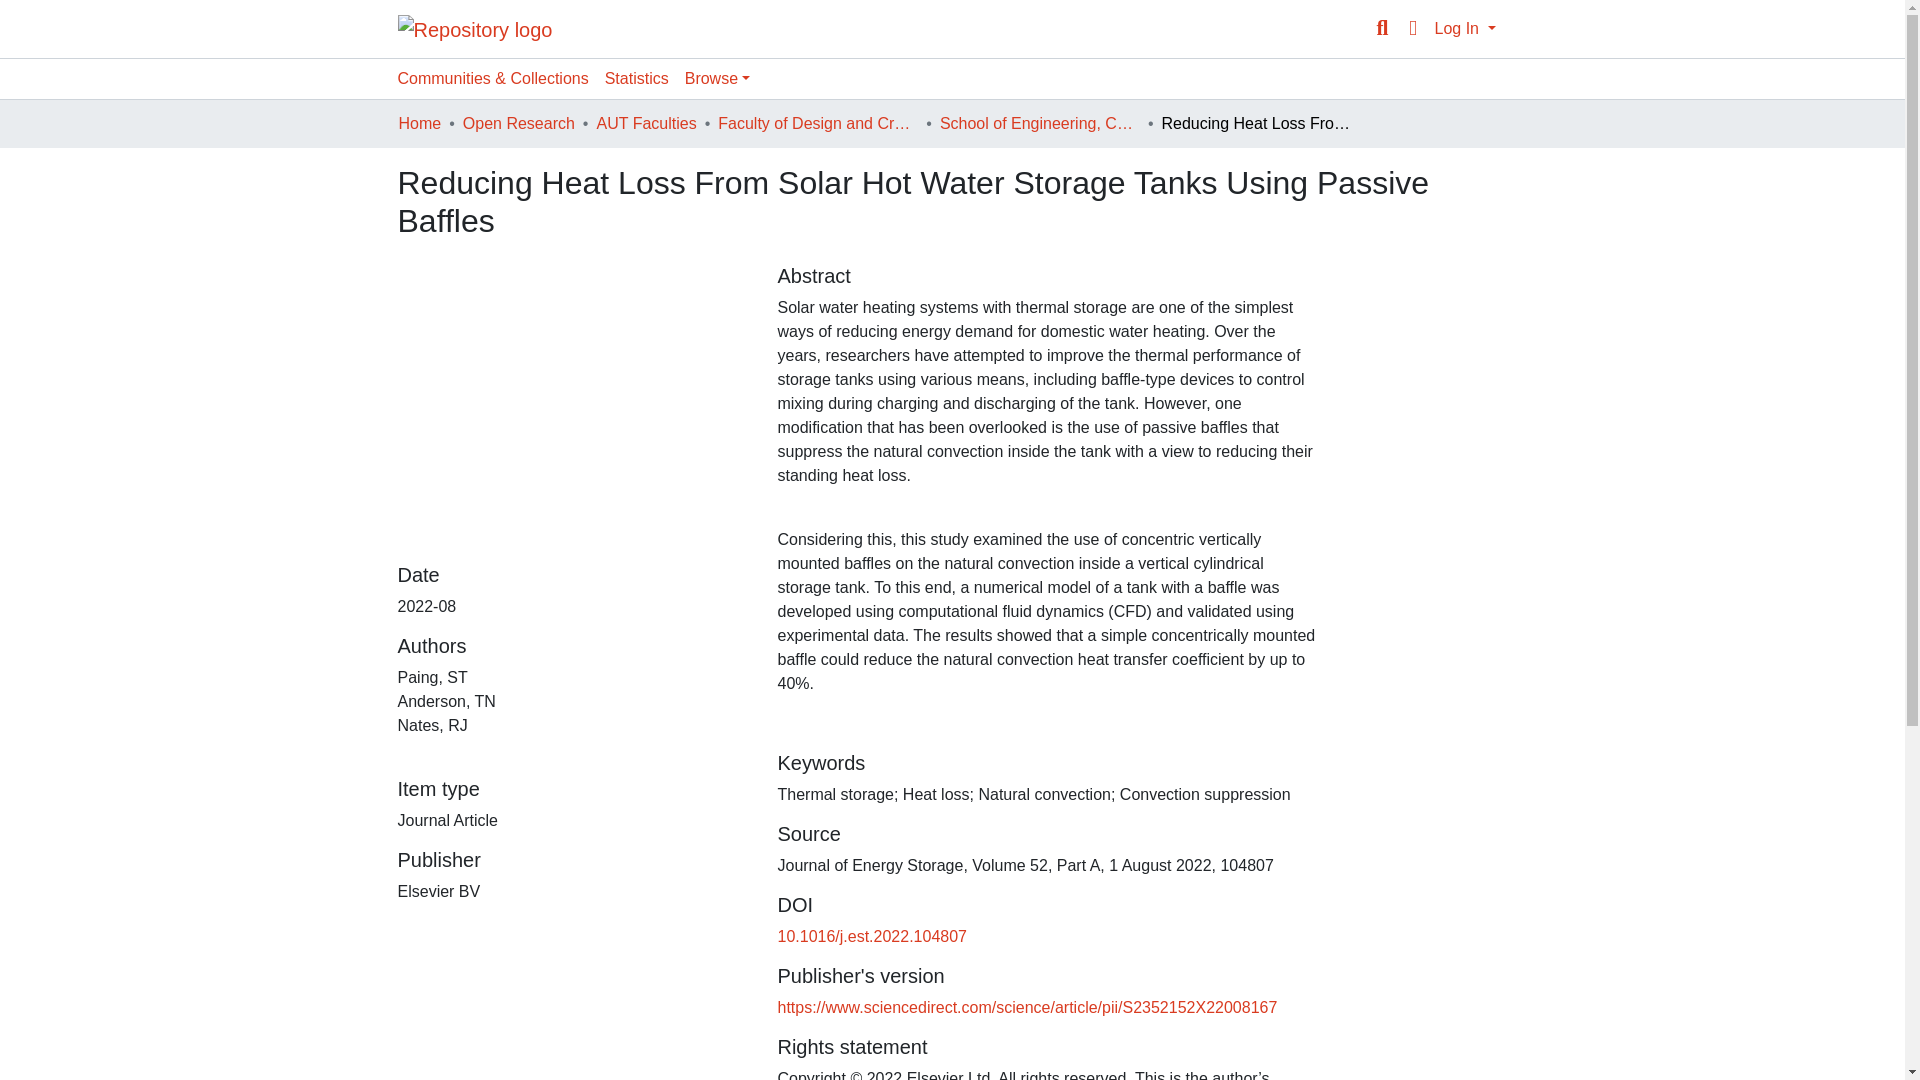  What do you see at coordinates (645, 124) in the screenshot?
I see `AUT Faculties` at bounding box center [645, 124].